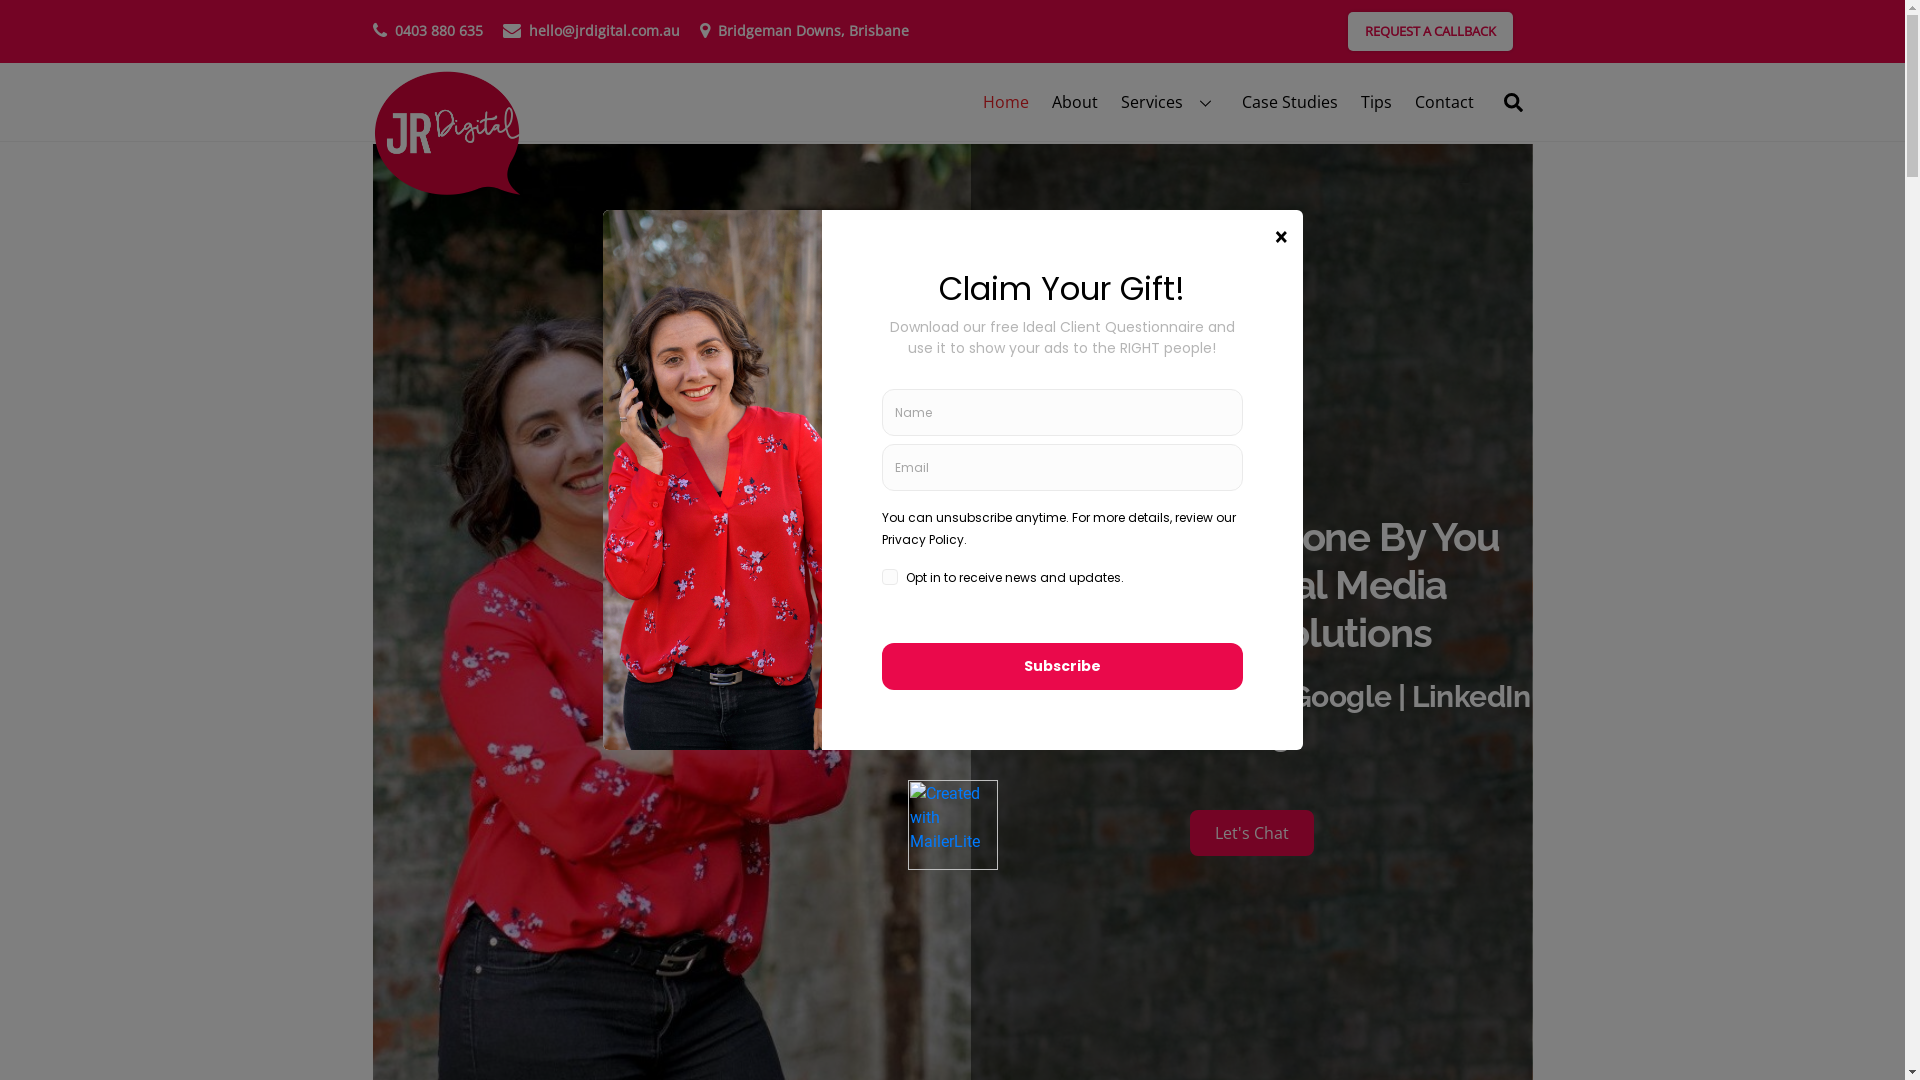  I want to click on hello@jrdigital.com.au, so click(590, 31).